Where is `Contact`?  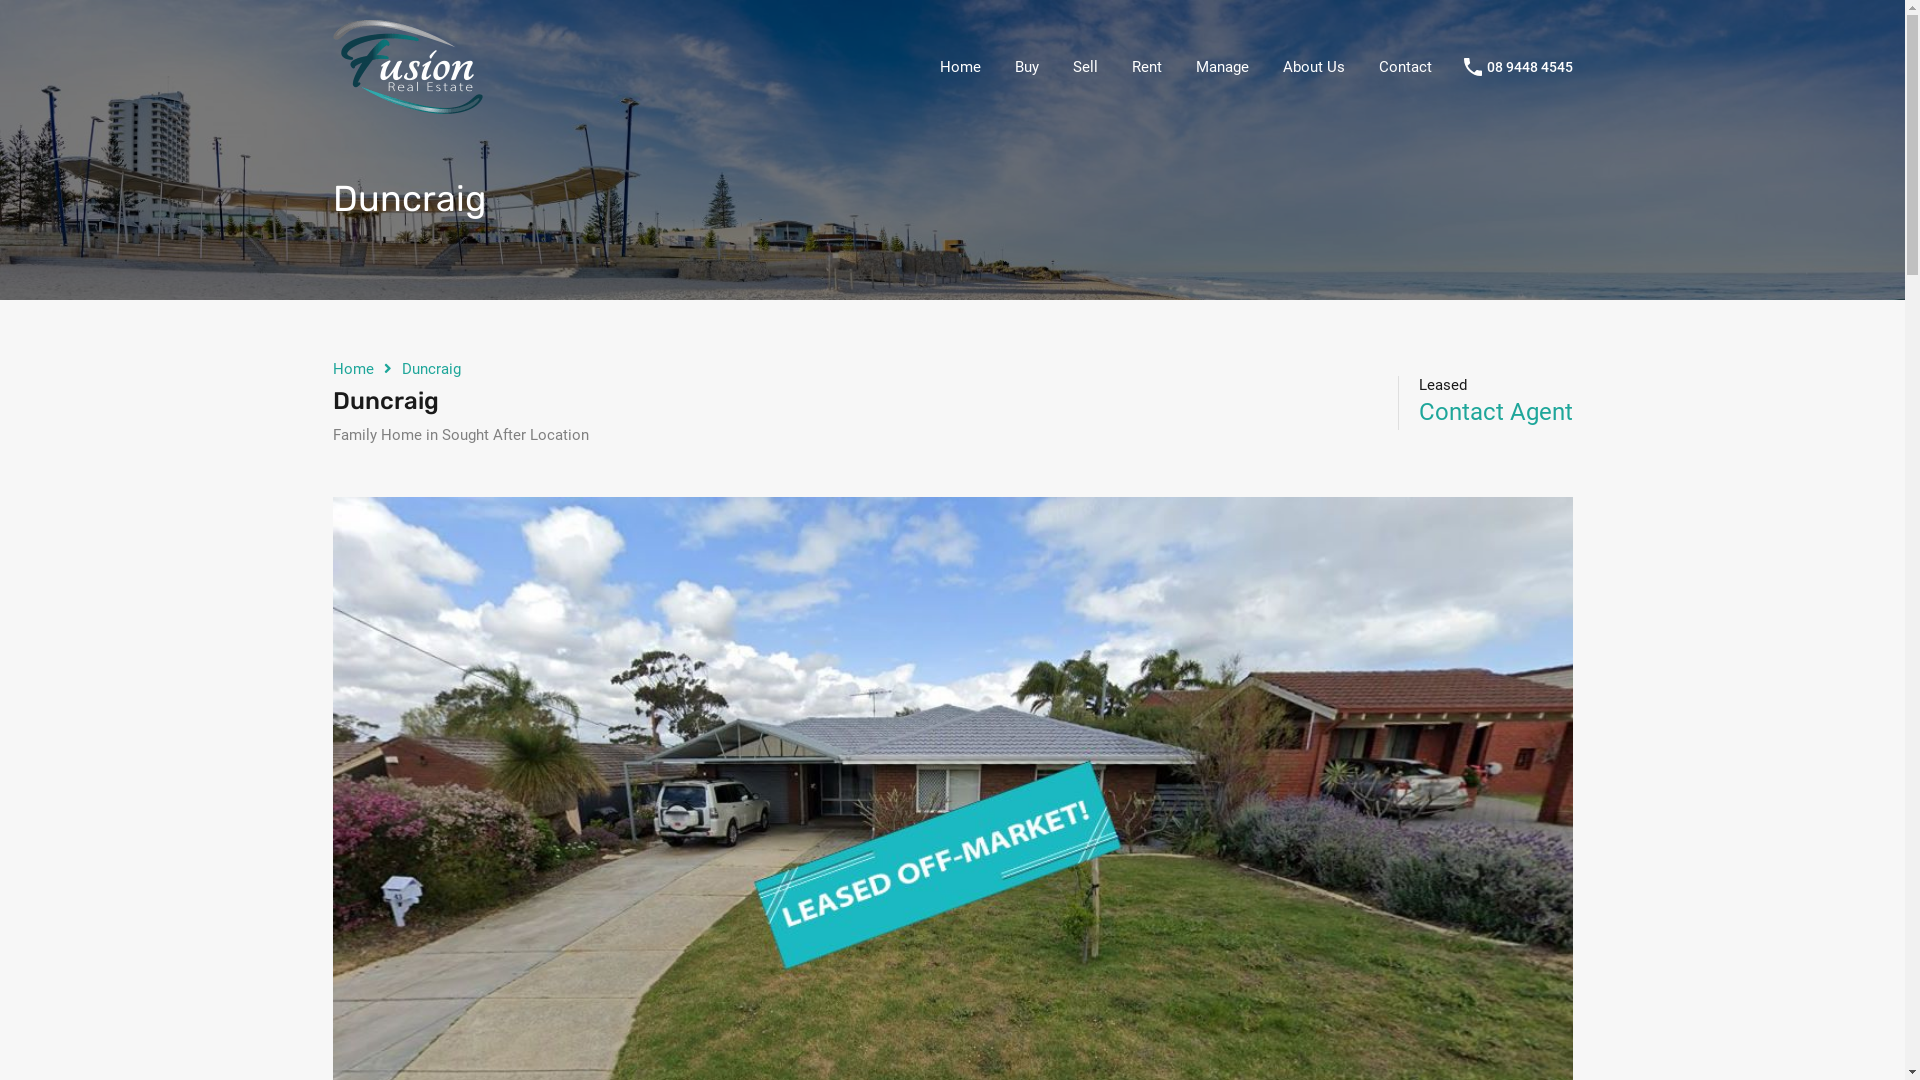
Contact is located at coordinates (1406, 67).